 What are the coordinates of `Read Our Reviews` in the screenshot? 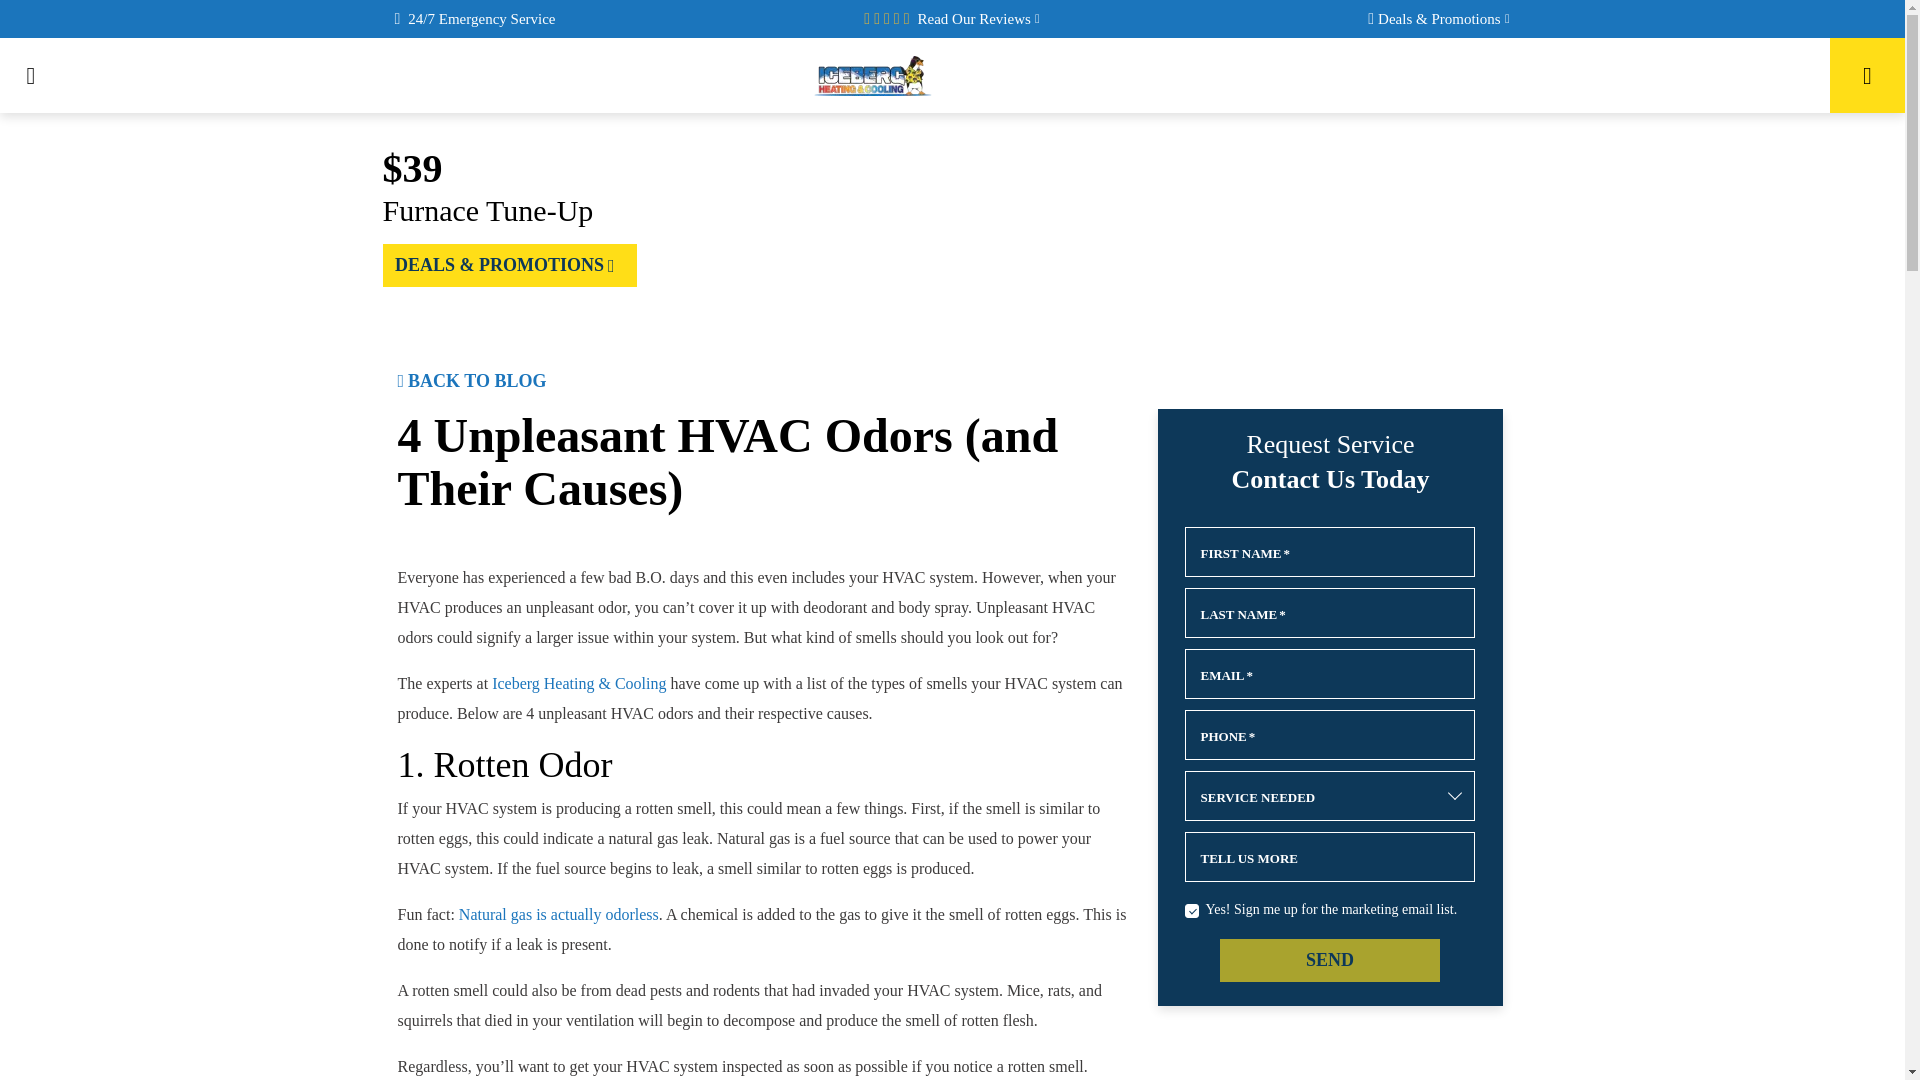 It's located at (978, 18).